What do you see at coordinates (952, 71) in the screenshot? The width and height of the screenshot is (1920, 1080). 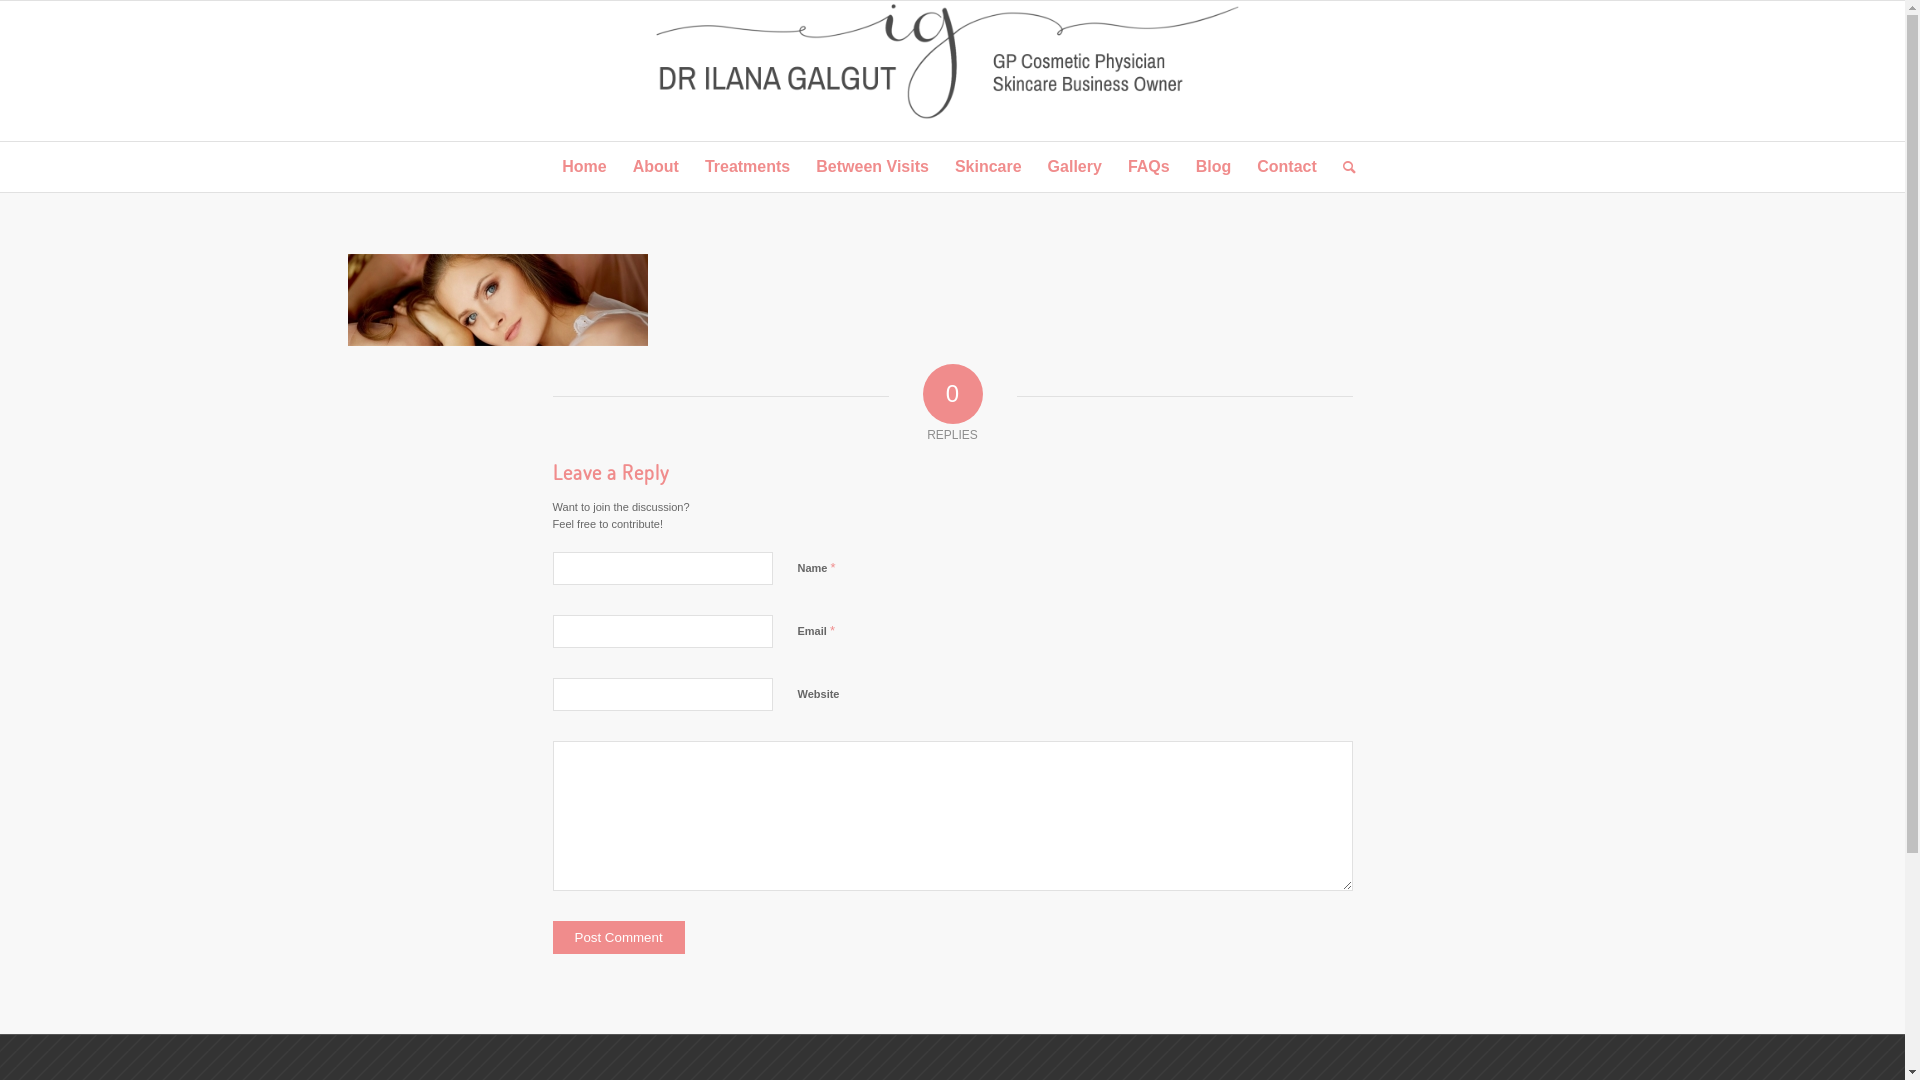 I see `Logo7` at bounding box center [952, 71].